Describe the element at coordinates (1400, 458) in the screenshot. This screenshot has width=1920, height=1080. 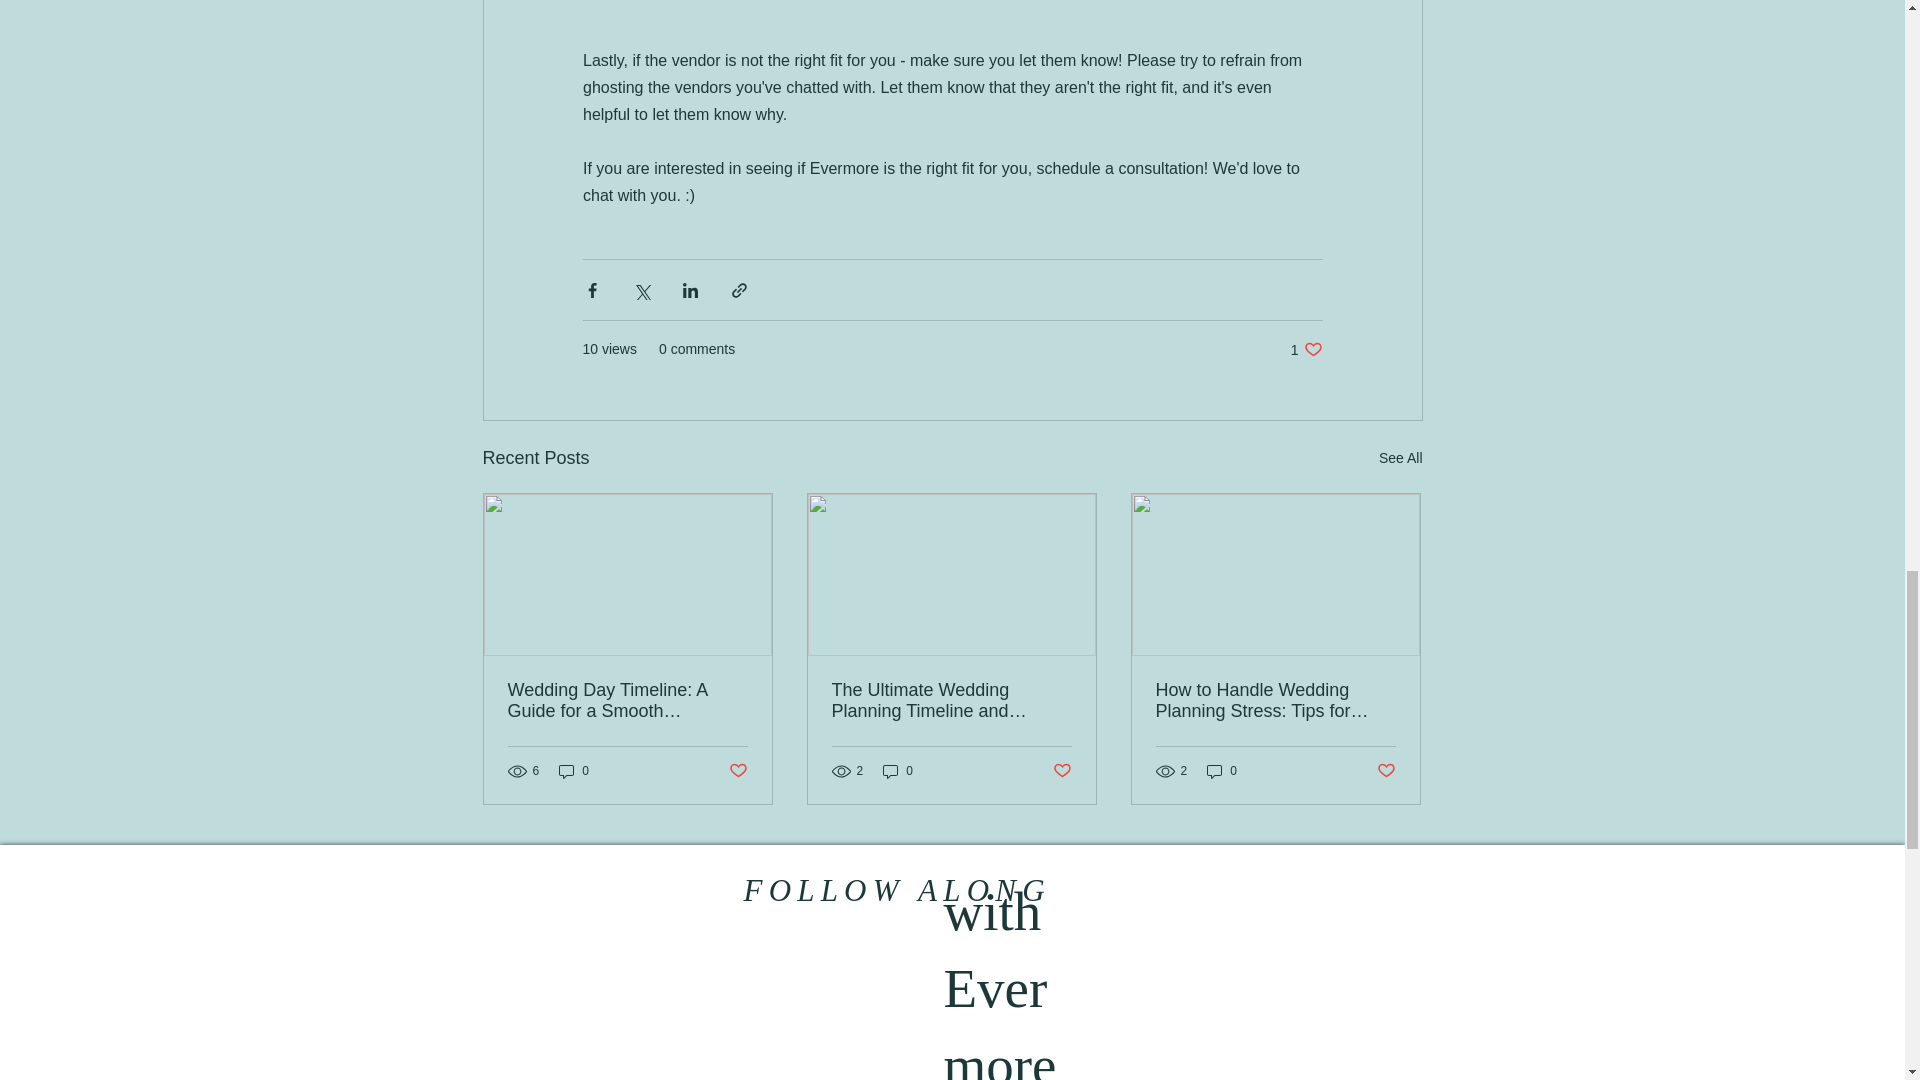
I see `Post not marked as liked` at that location.